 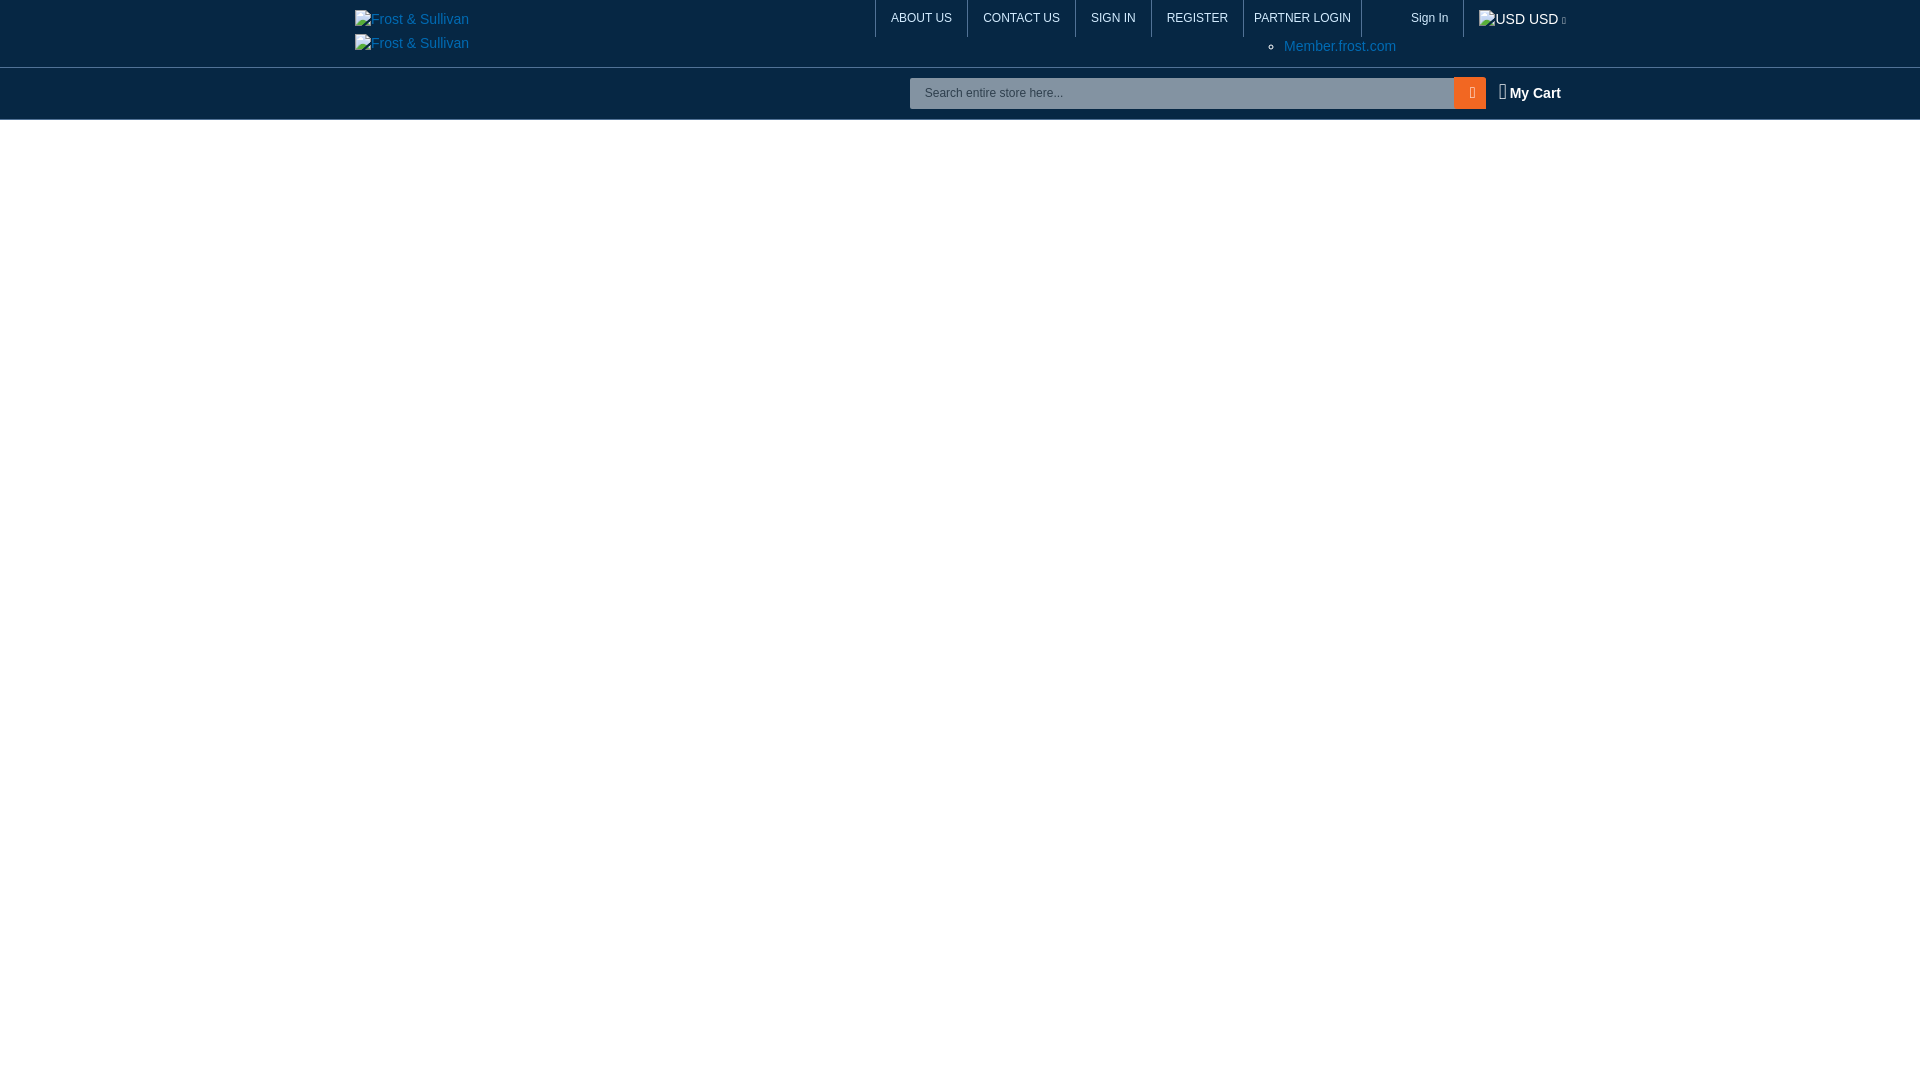 What do you see at coordinates (1340, 46) in the screenshot?
I see `Member.frost.com` at bounding box center [1340, 46].